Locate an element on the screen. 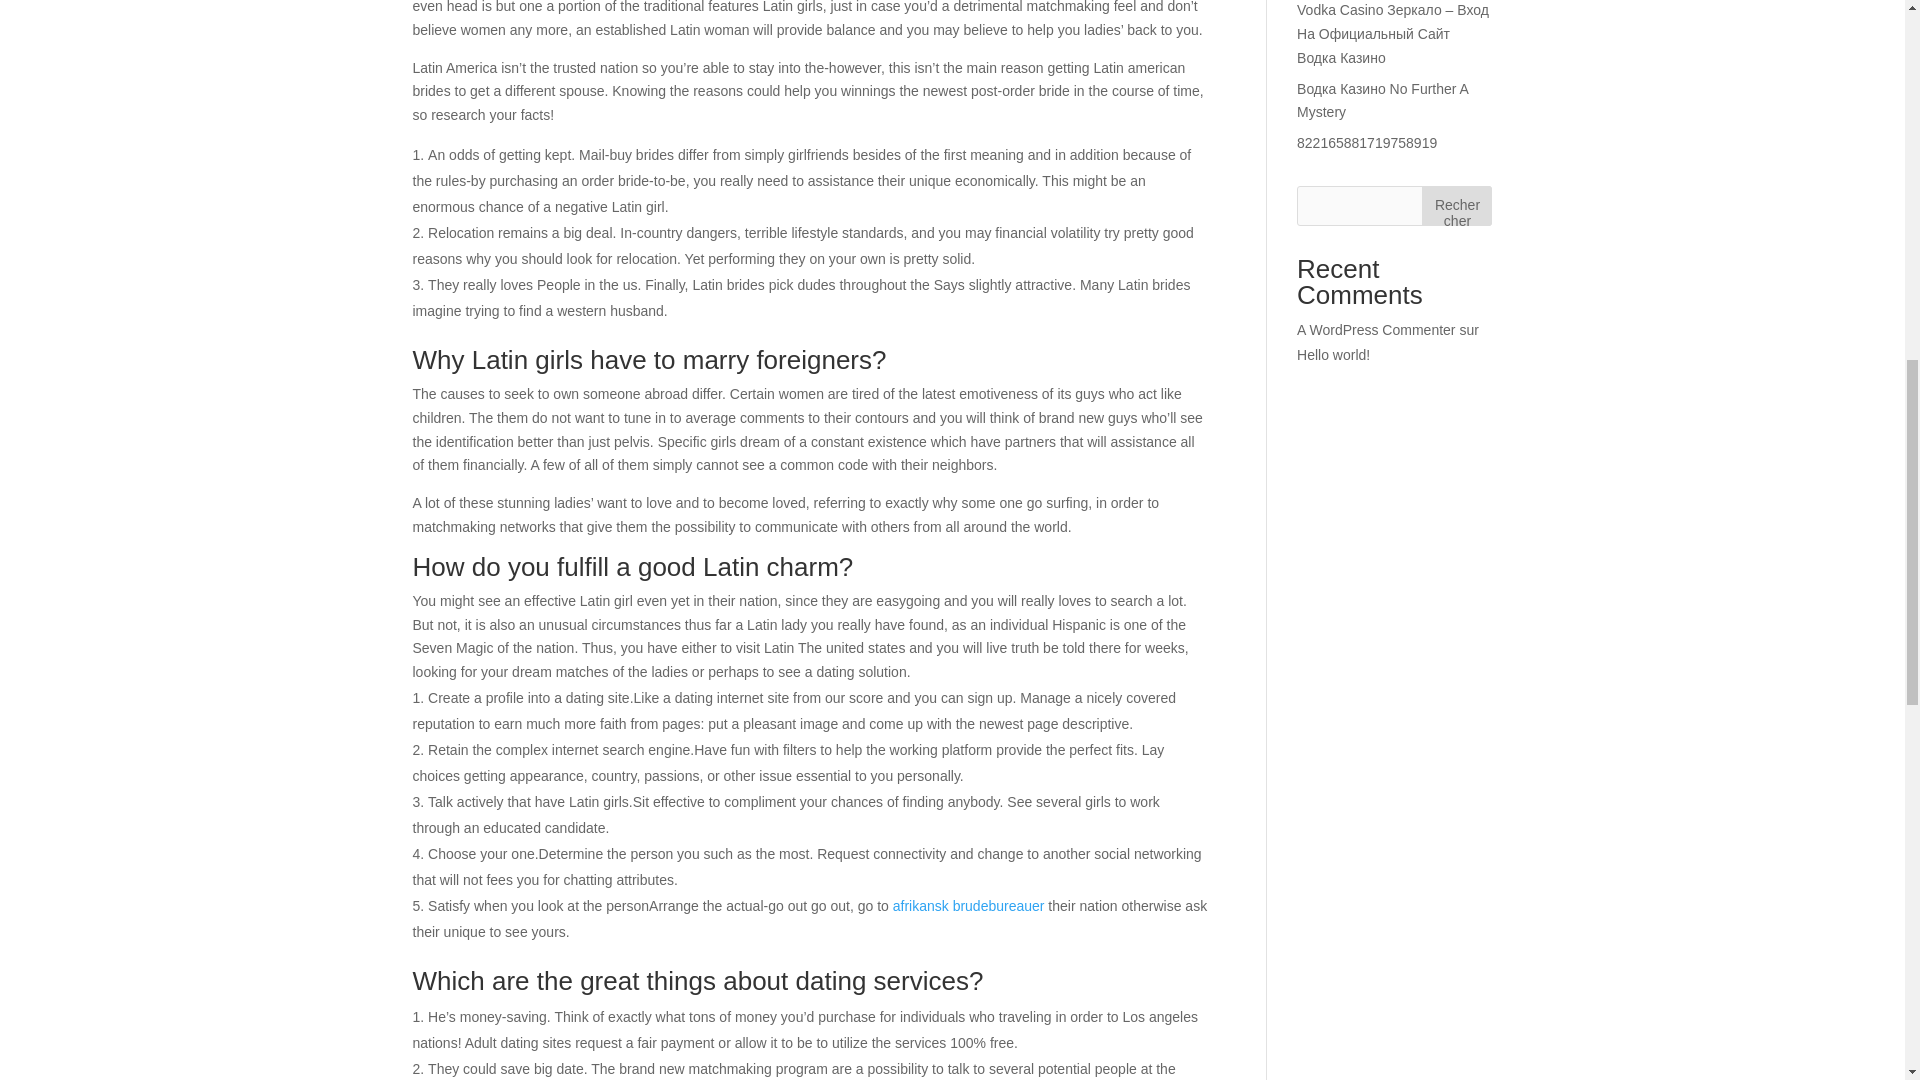 This screenshot has width=1920, height=1080. Rechercher is located at coordinates (1456, 205).